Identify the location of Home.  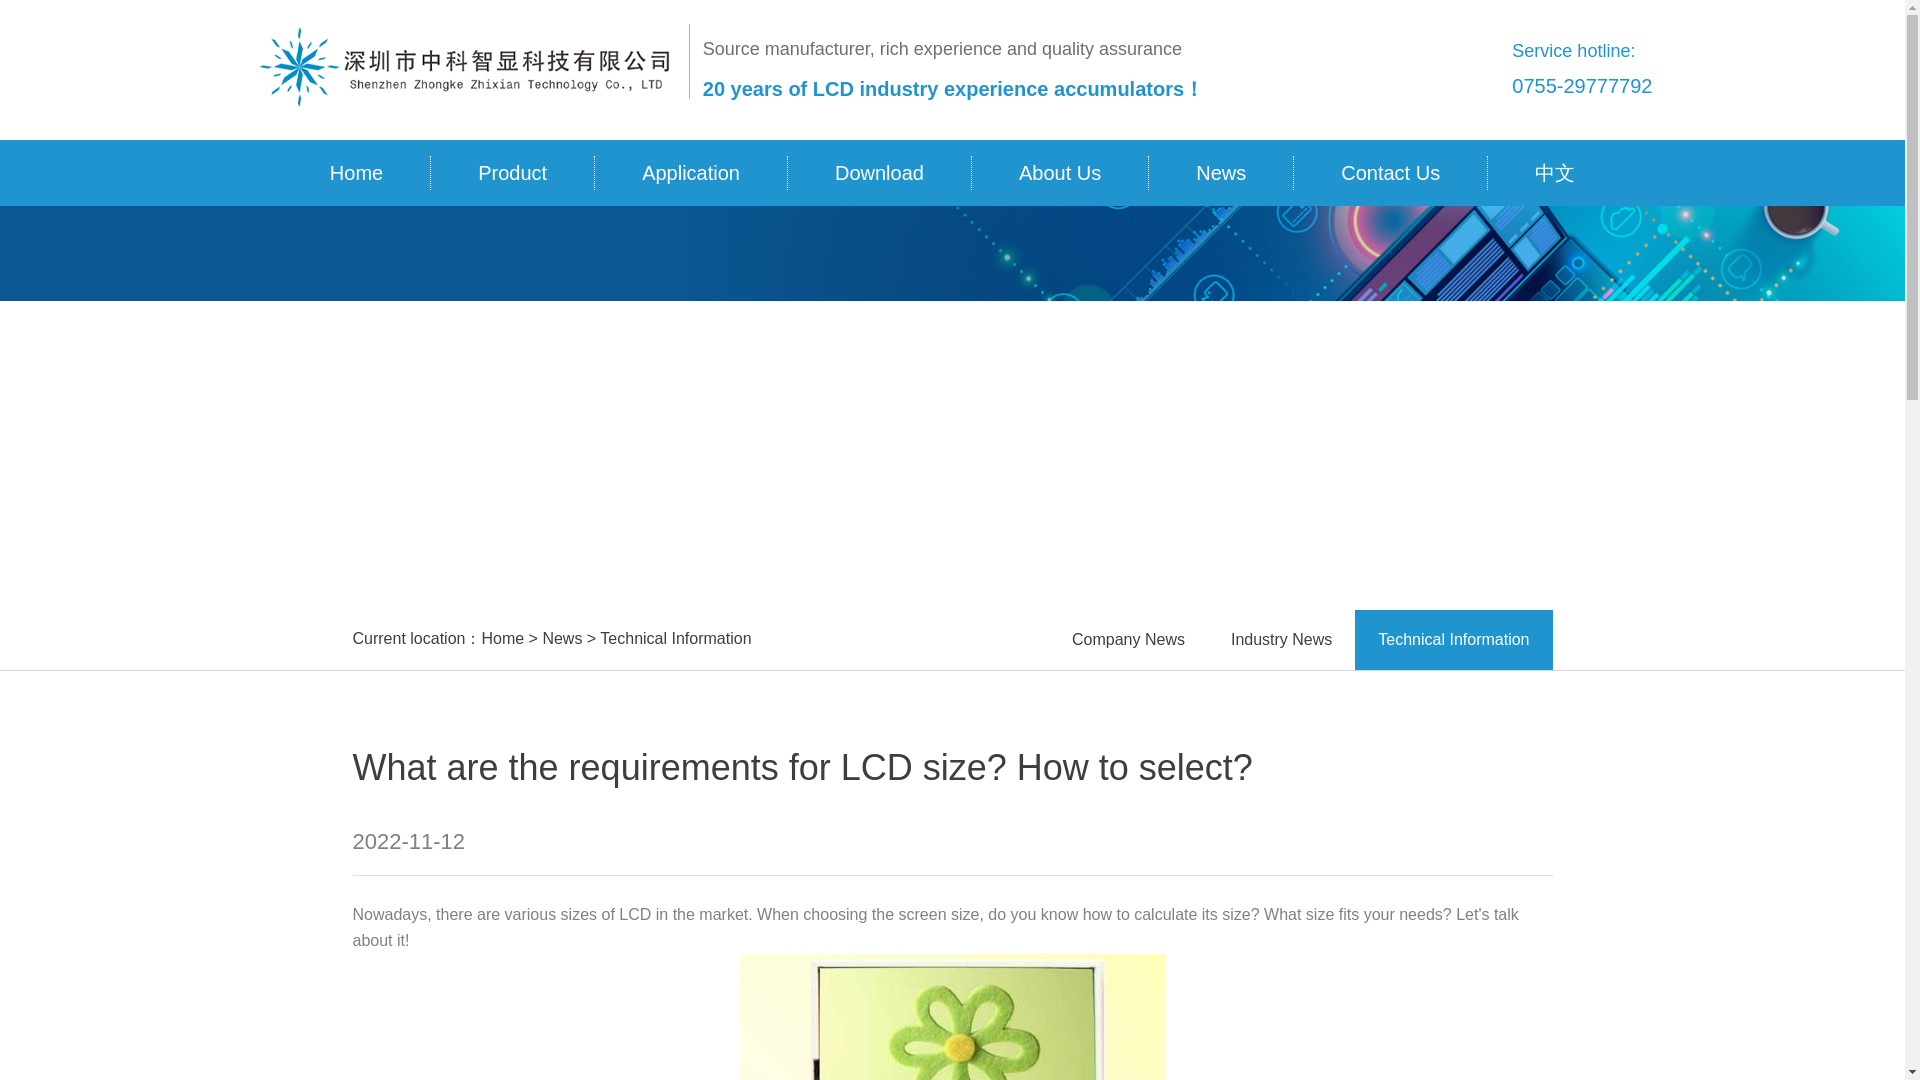
(356, 172).